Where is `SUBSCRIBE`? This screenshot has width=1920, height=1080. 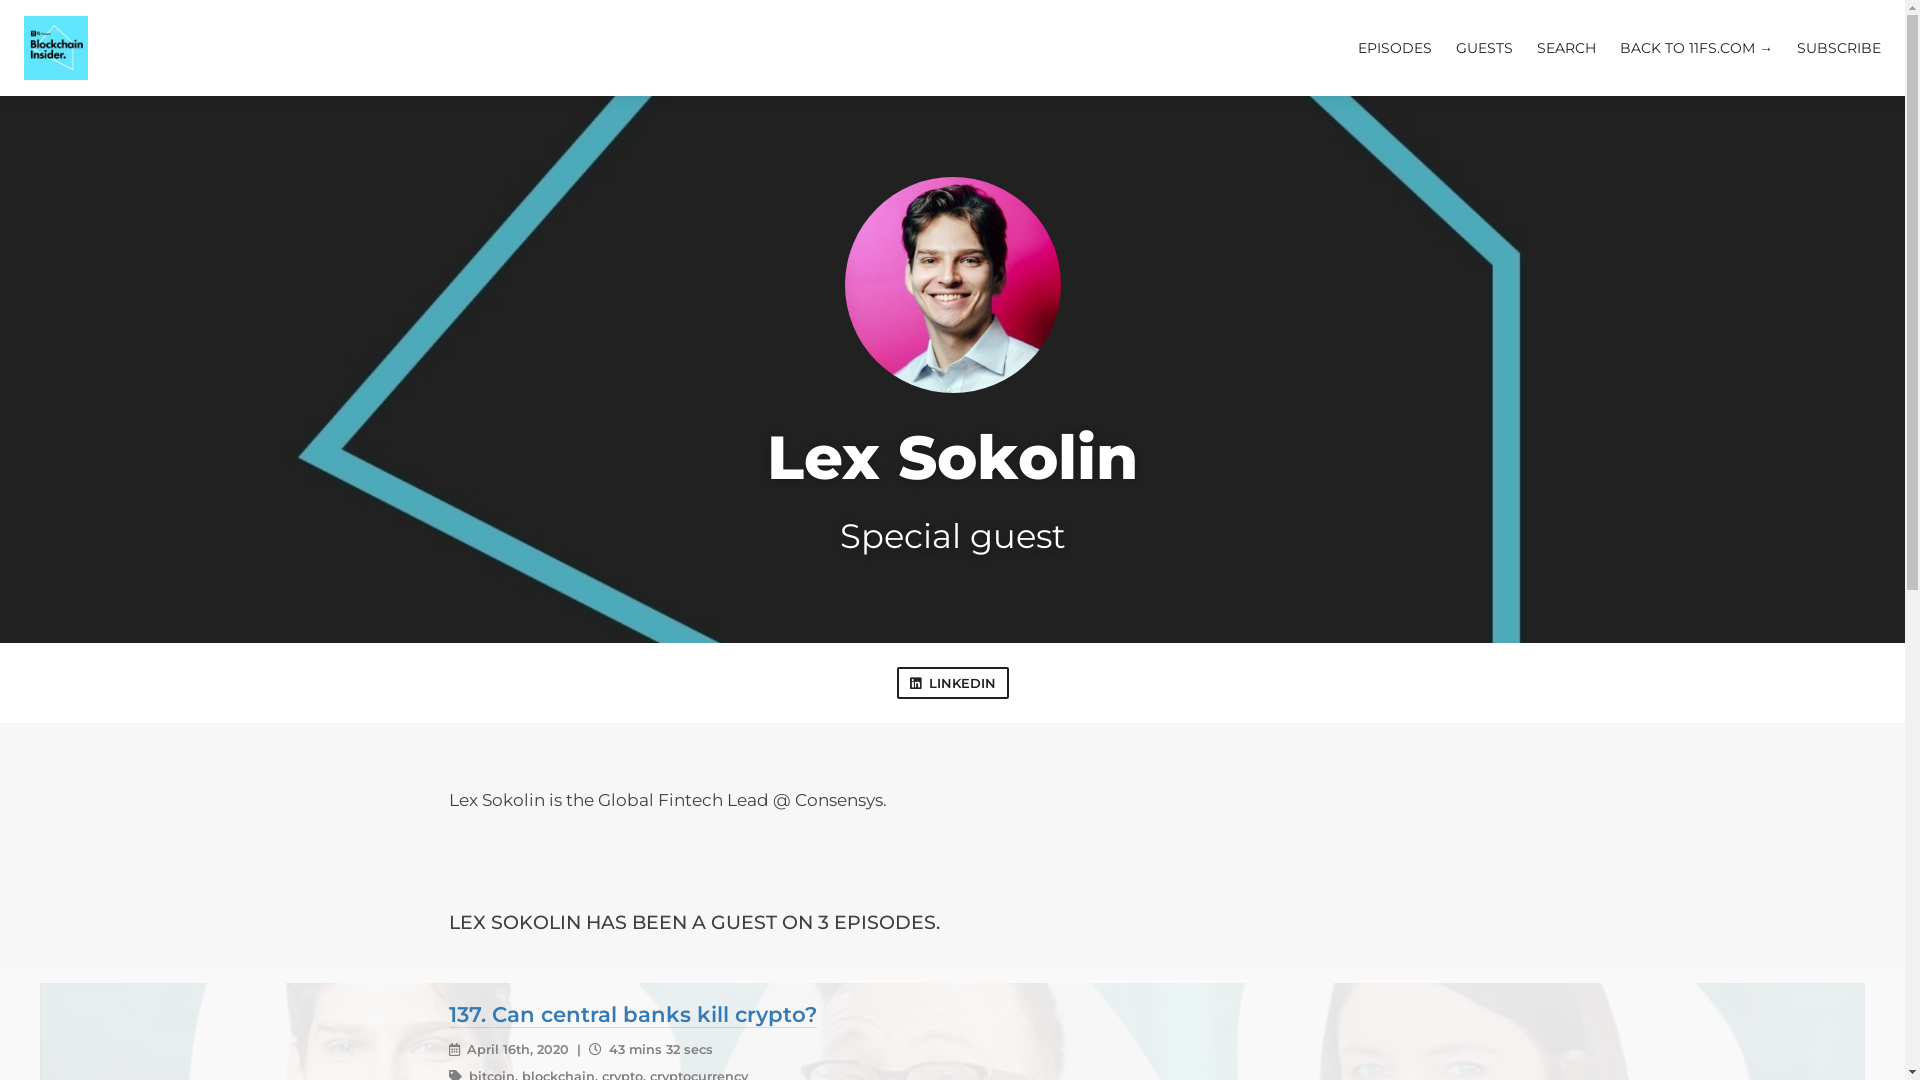
SUBSCRIBE is located at coordinates (1839, 48).